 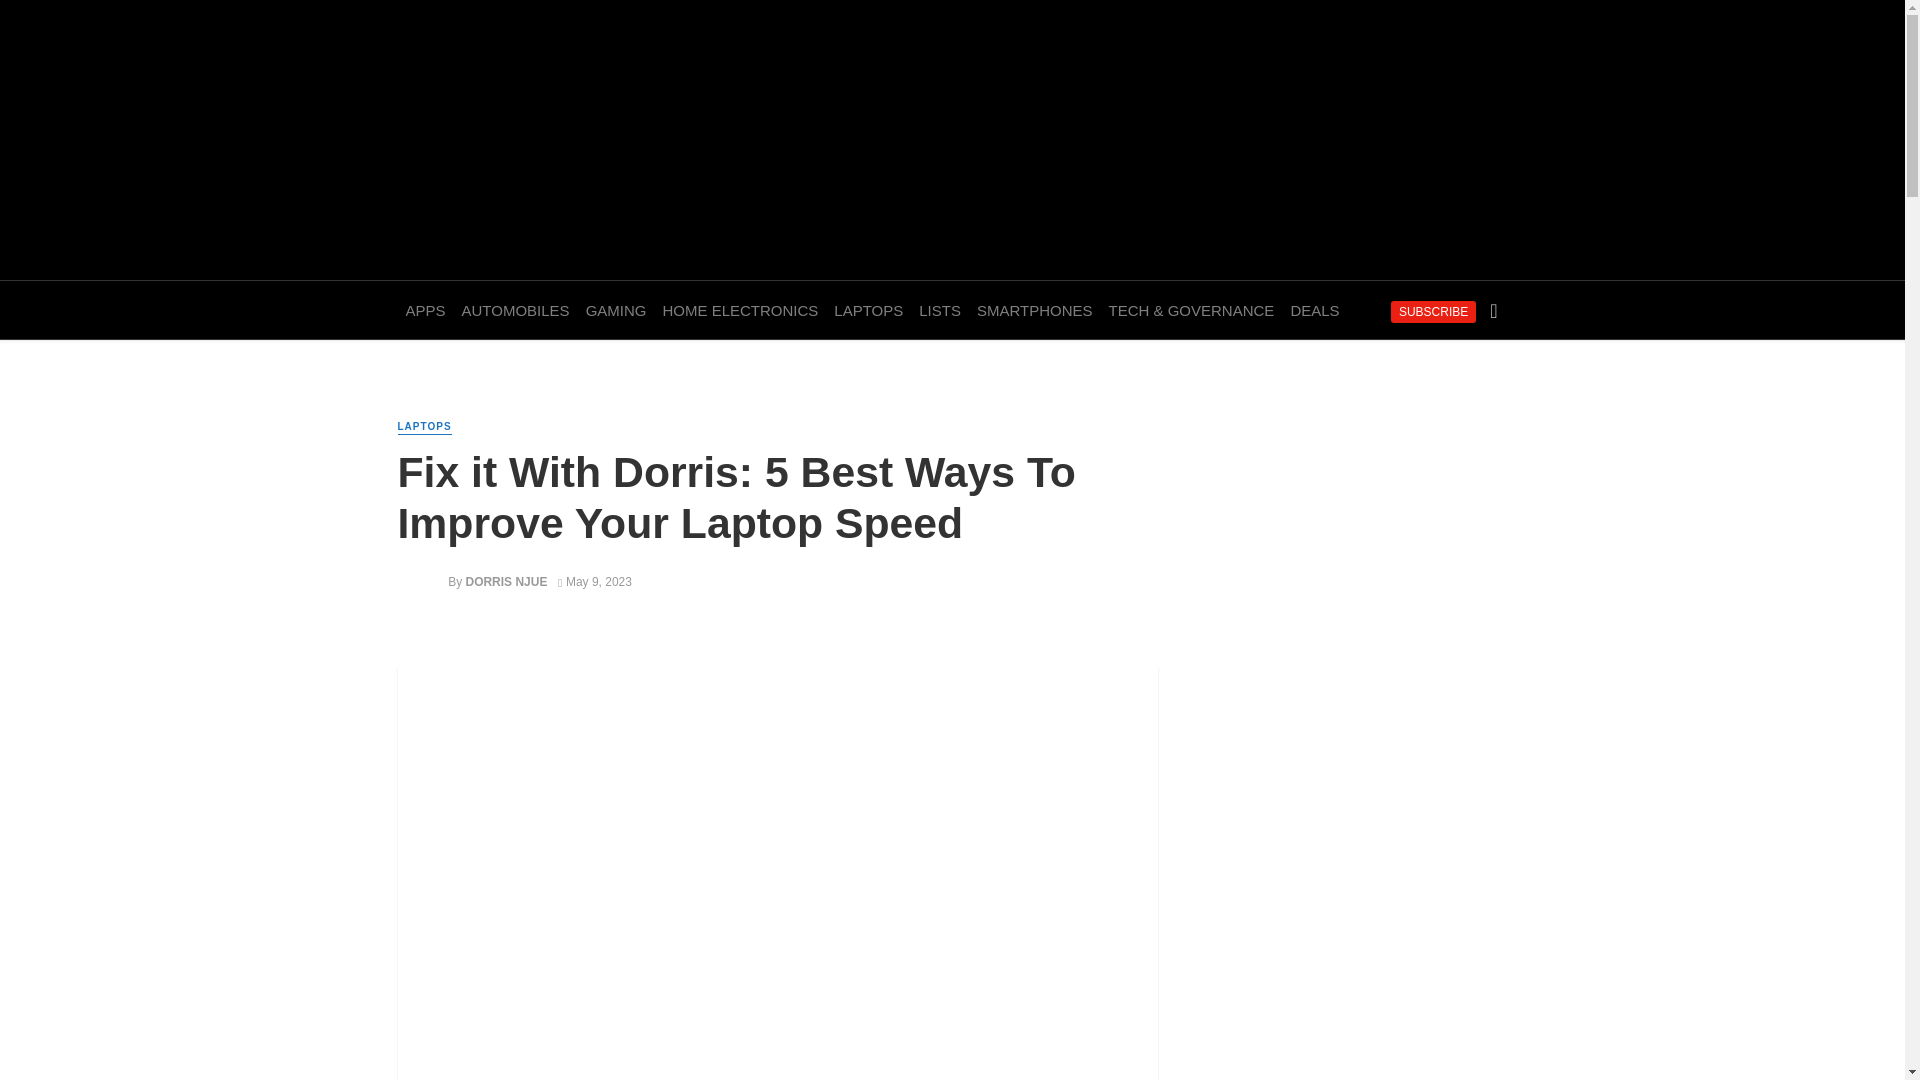 What do you see at coordinates (740, 310) in the screenshot?
I see `HOME ELECTRONICS` at bounding box center [740, 310].